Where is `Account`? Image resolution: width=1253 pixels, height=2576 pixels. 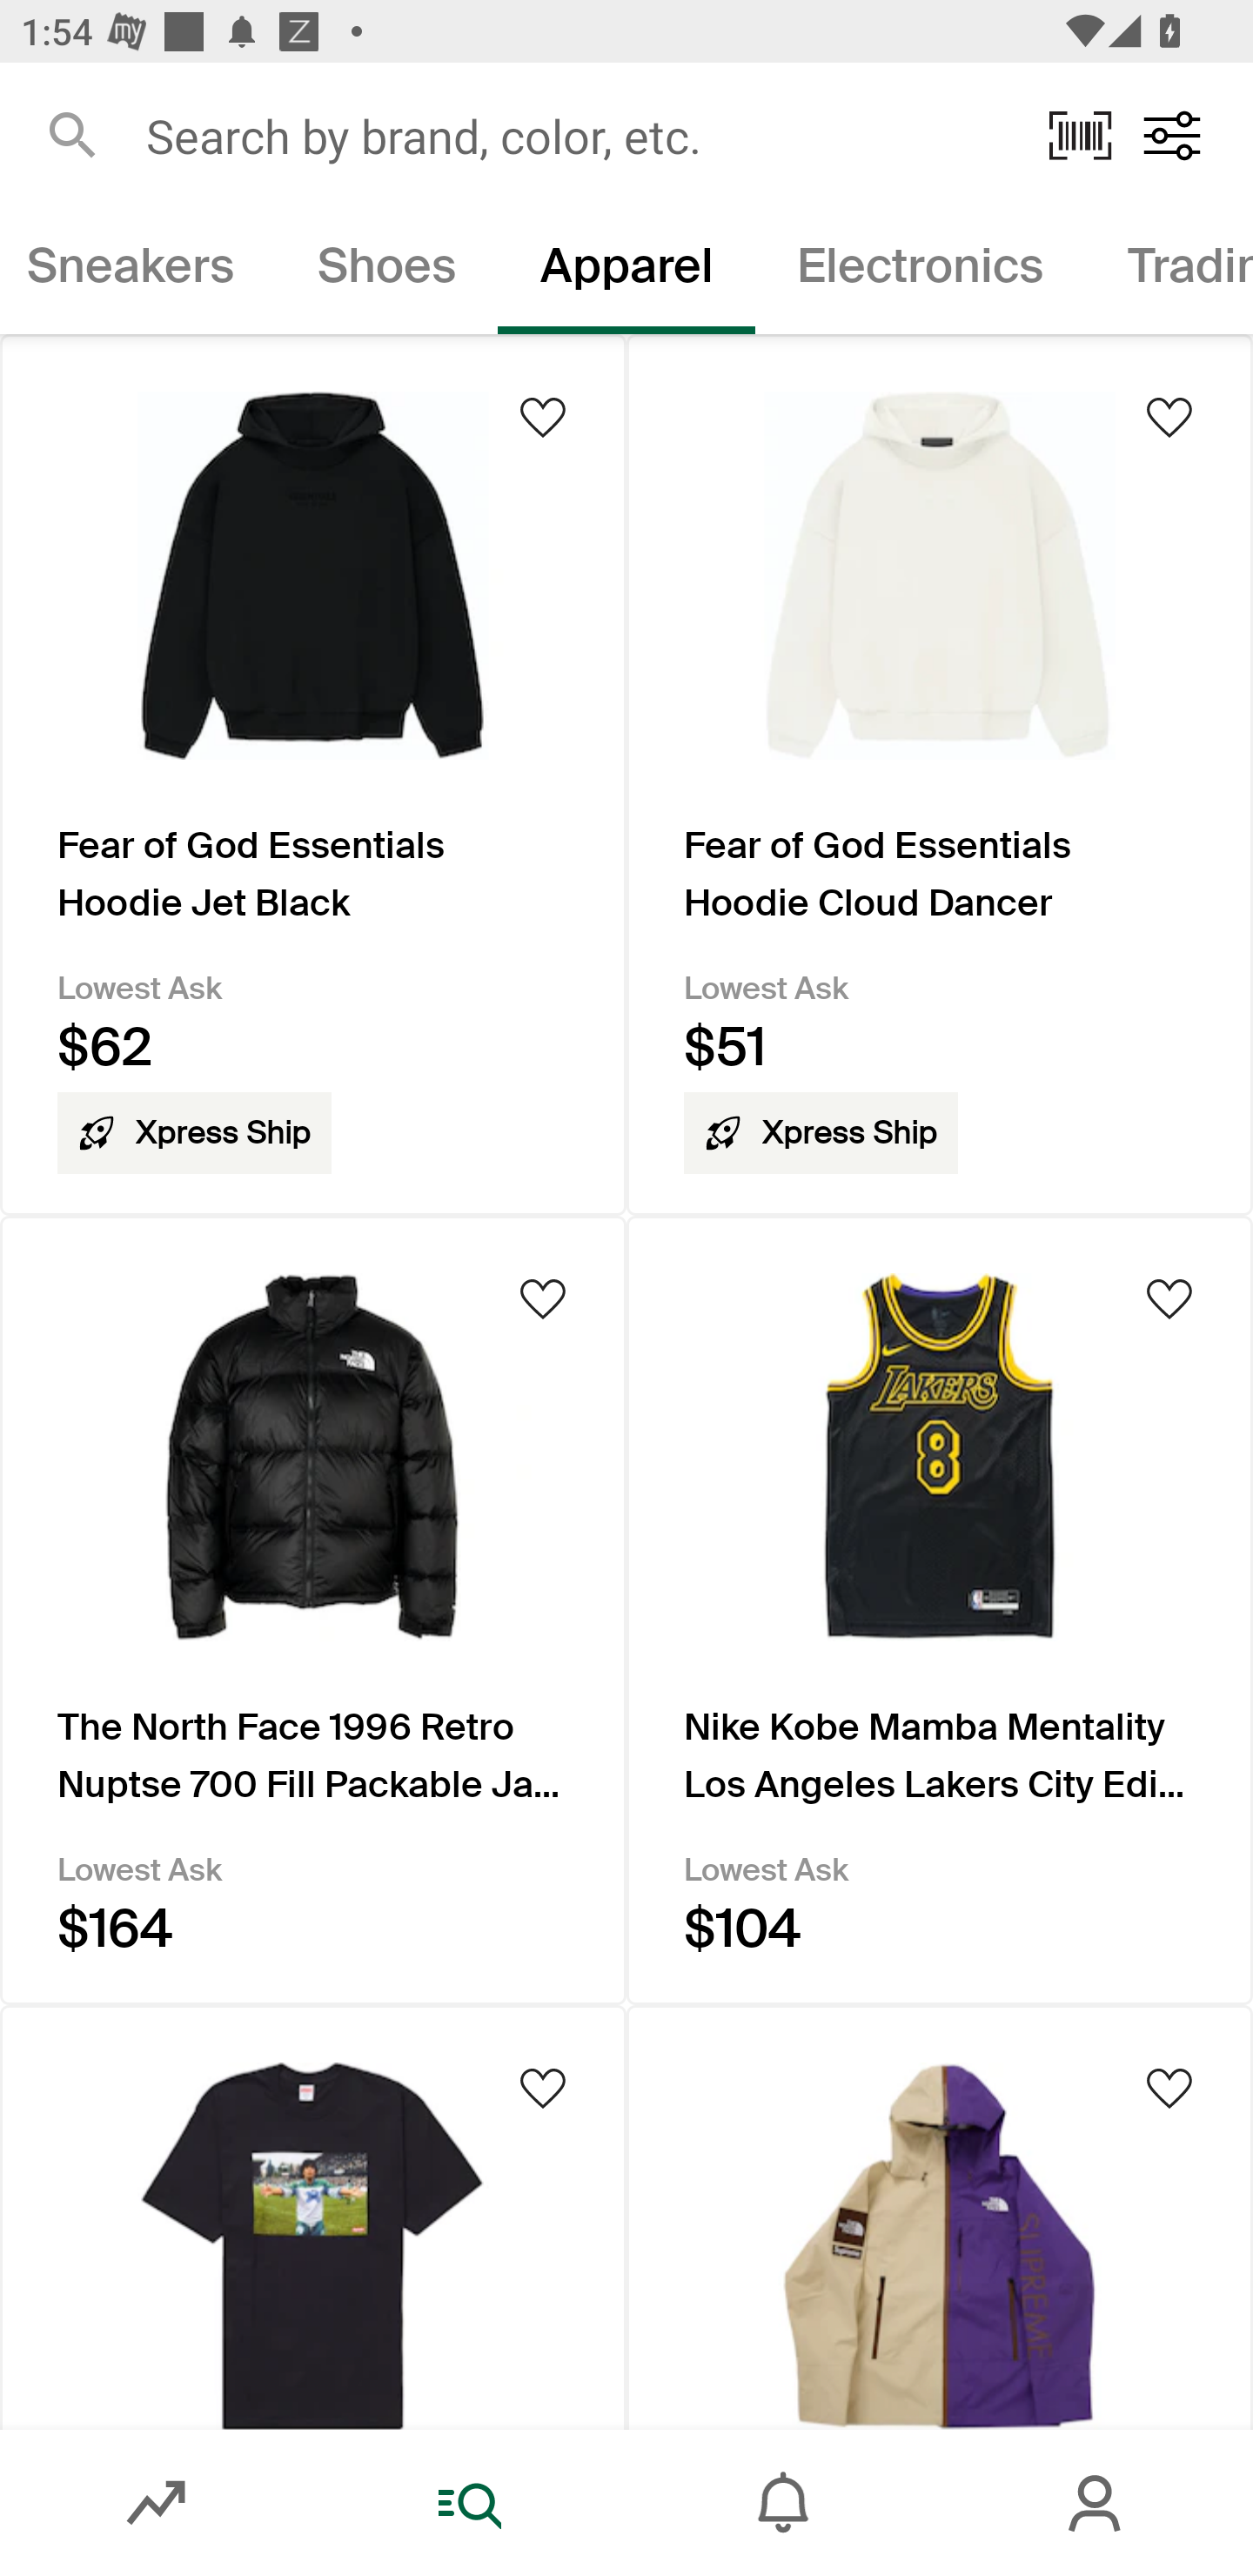
Account is located at coordinates (1096, 2503).